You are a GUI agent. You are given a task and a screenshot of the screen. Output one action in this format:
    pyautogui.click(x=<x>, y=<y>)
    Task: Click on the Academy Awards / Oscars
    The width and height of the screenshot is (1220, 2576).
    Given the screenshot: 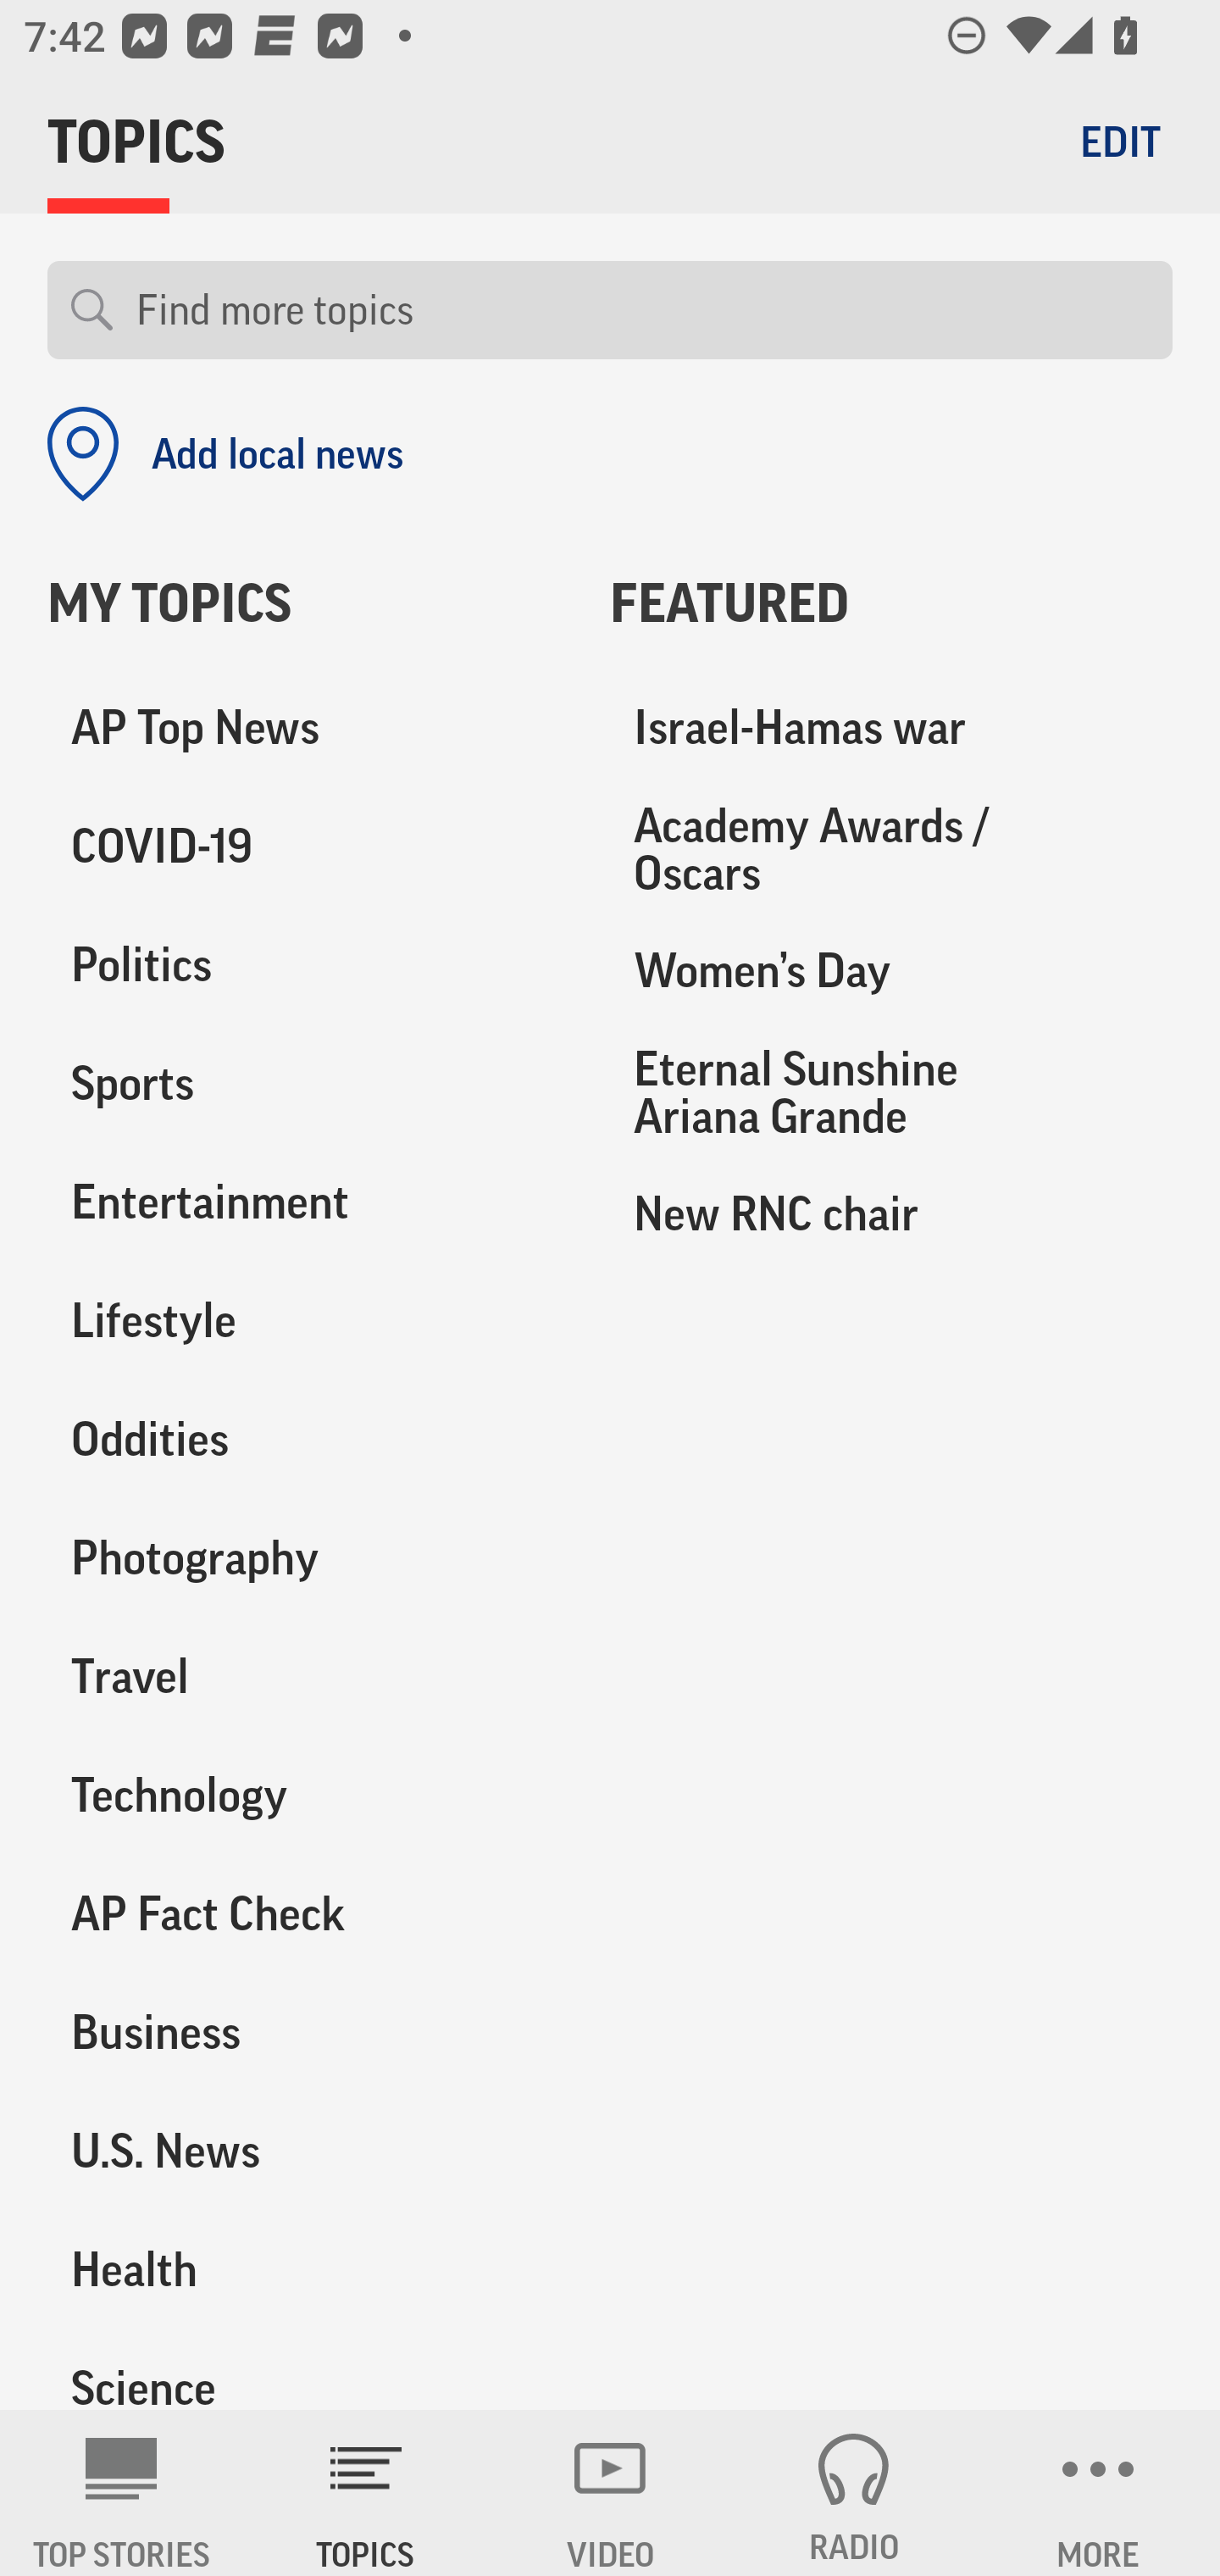 What is the action you would take?
    pyautogui.click(x=891, y=850)
    